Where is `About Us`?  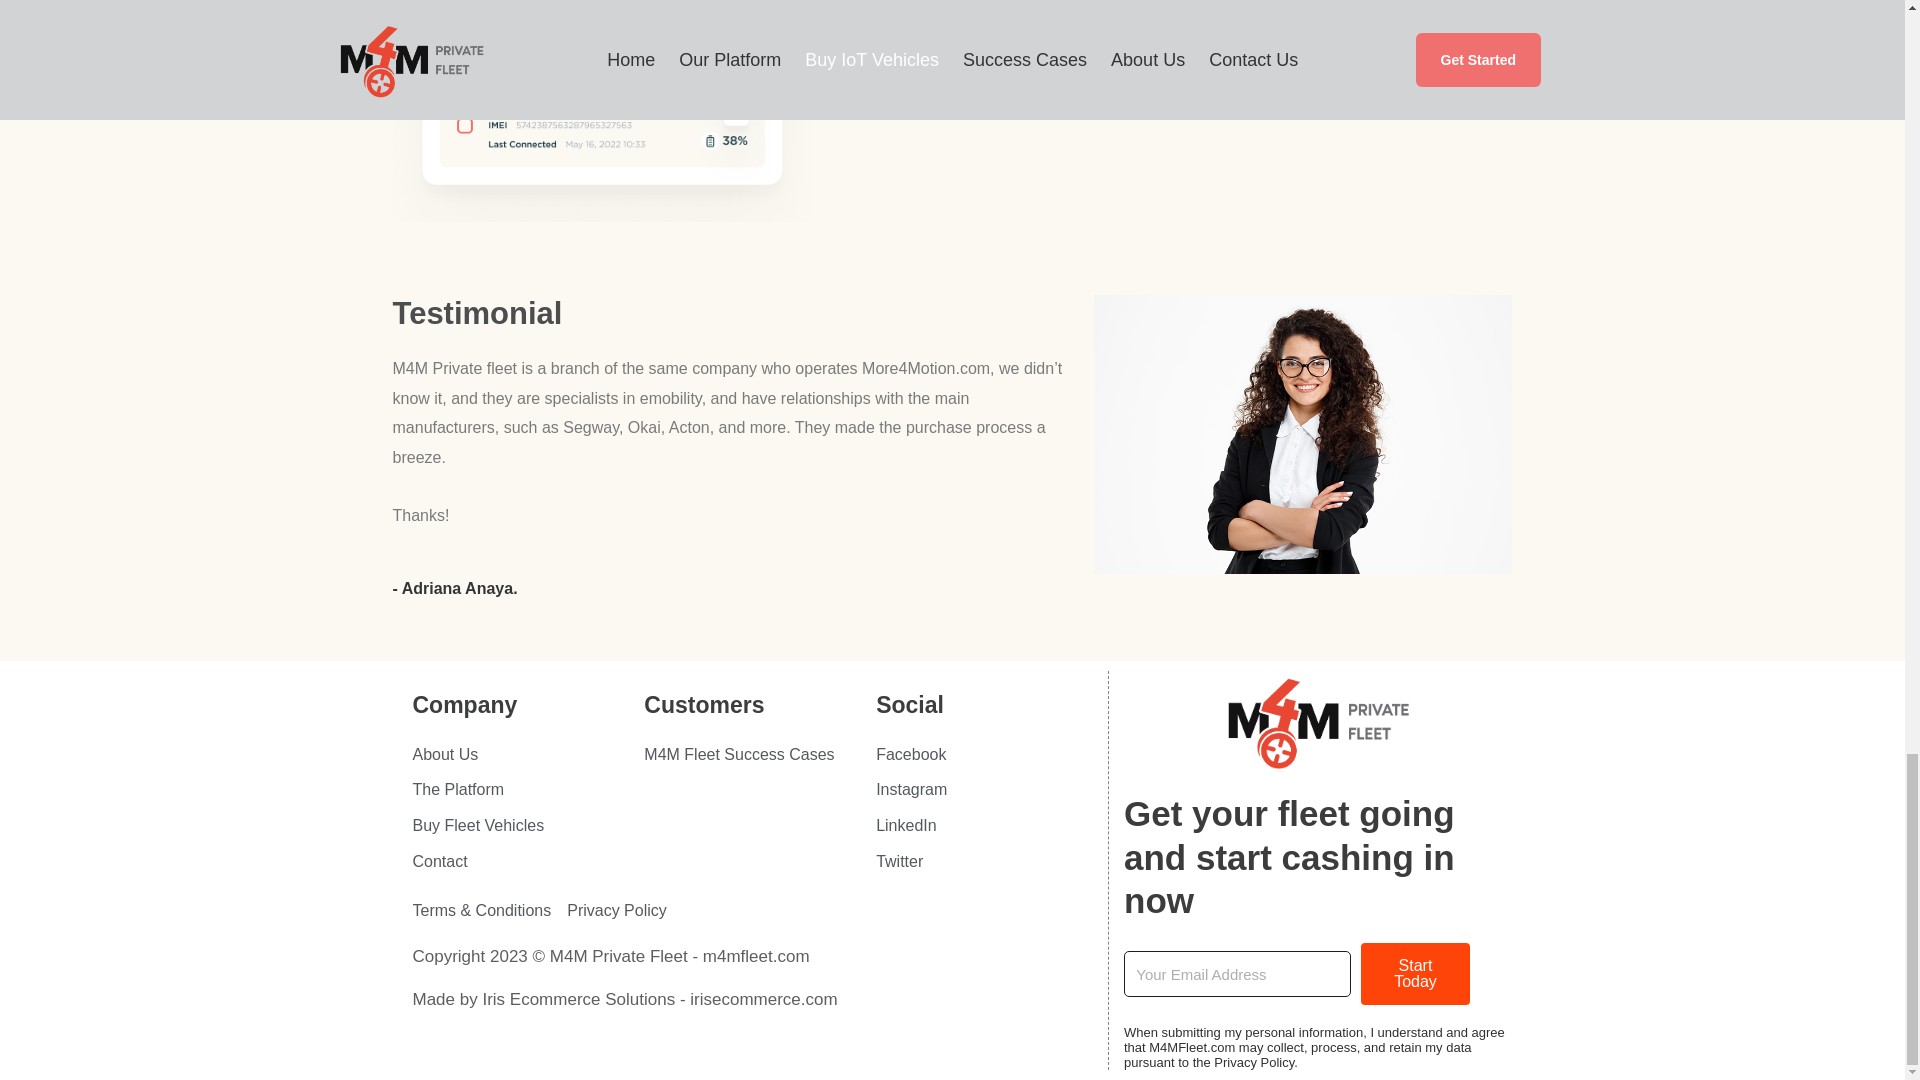 About Us is located at coordinates (518, 754).